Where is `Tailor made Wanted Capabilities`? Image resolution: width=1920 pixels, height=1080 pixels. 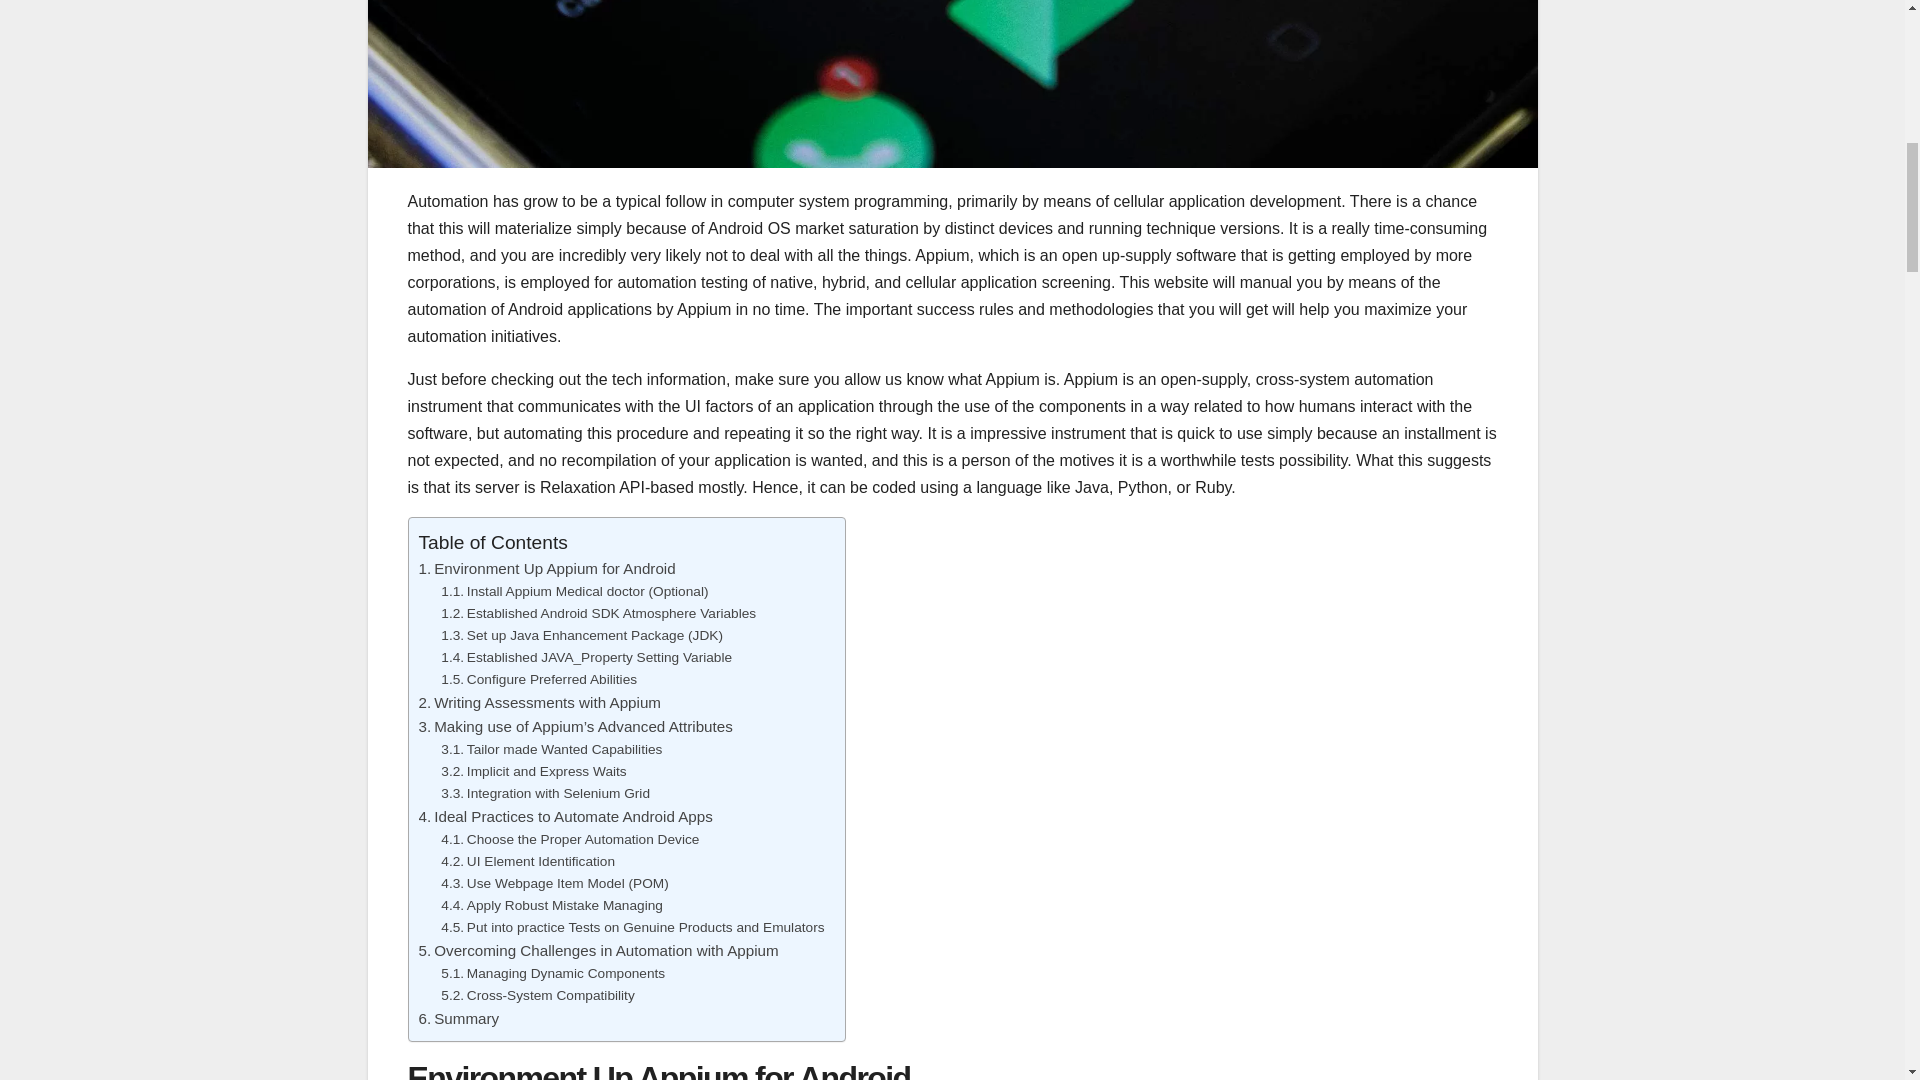
Tailor made Wanted Capabilities is located at coordinates (552, 750).